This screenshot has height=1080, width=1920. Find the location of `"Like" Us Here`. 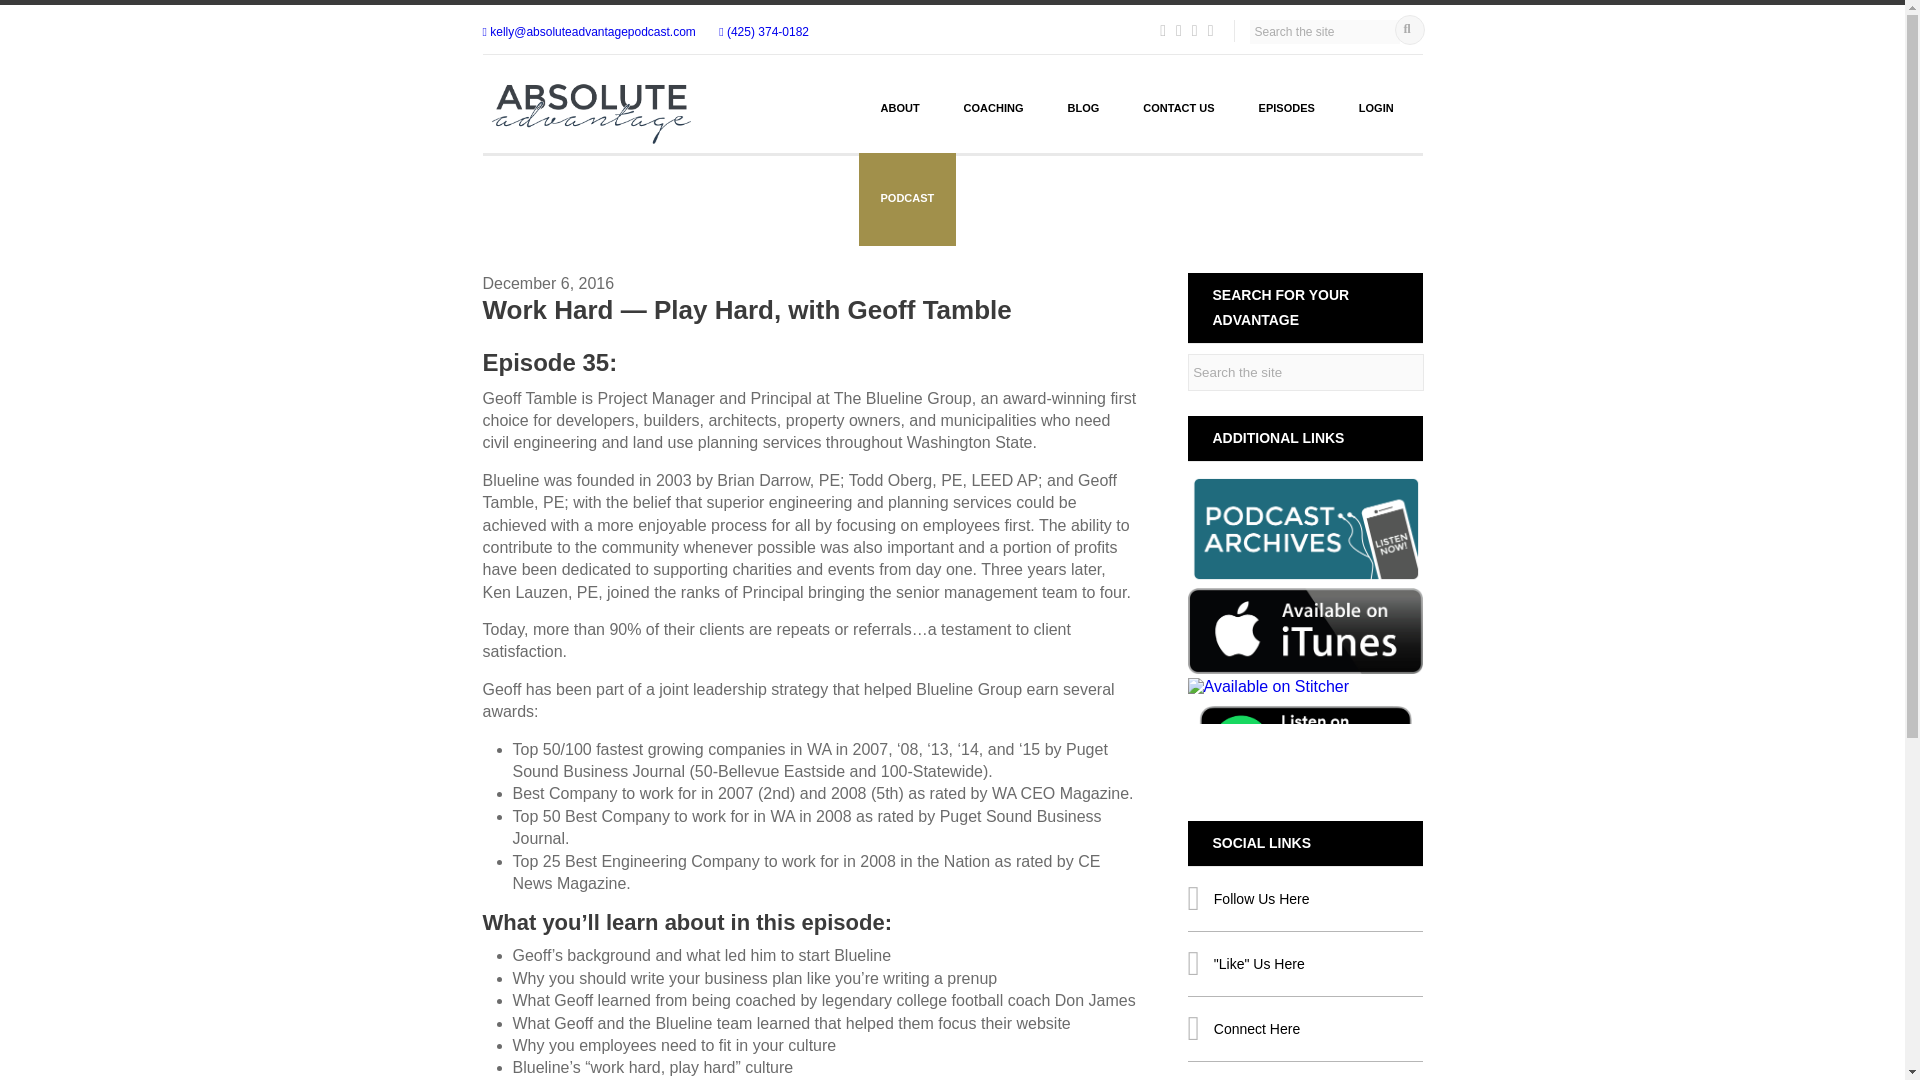

"Like" Us Here is located at coordinates (1305, 964).